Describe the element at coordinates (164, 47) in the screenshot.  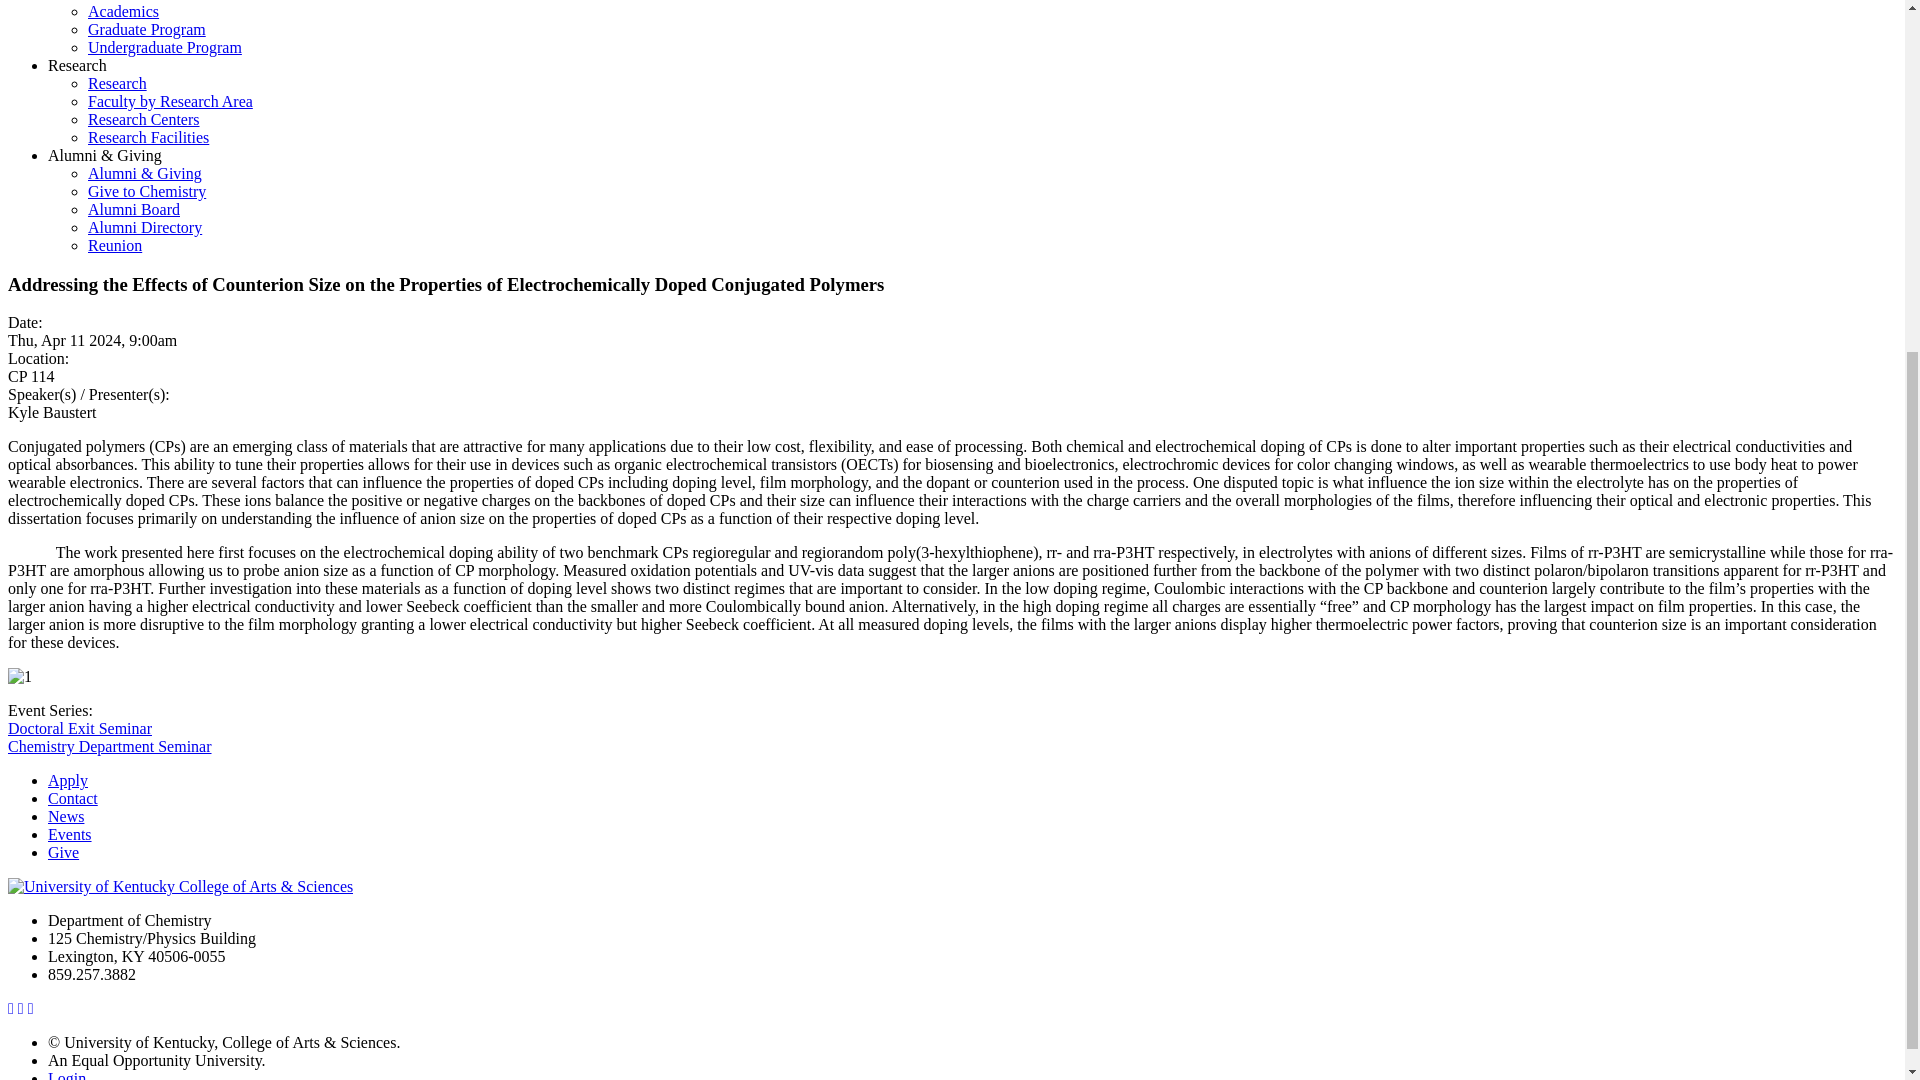
I see `Undergraduate Program` at that location.